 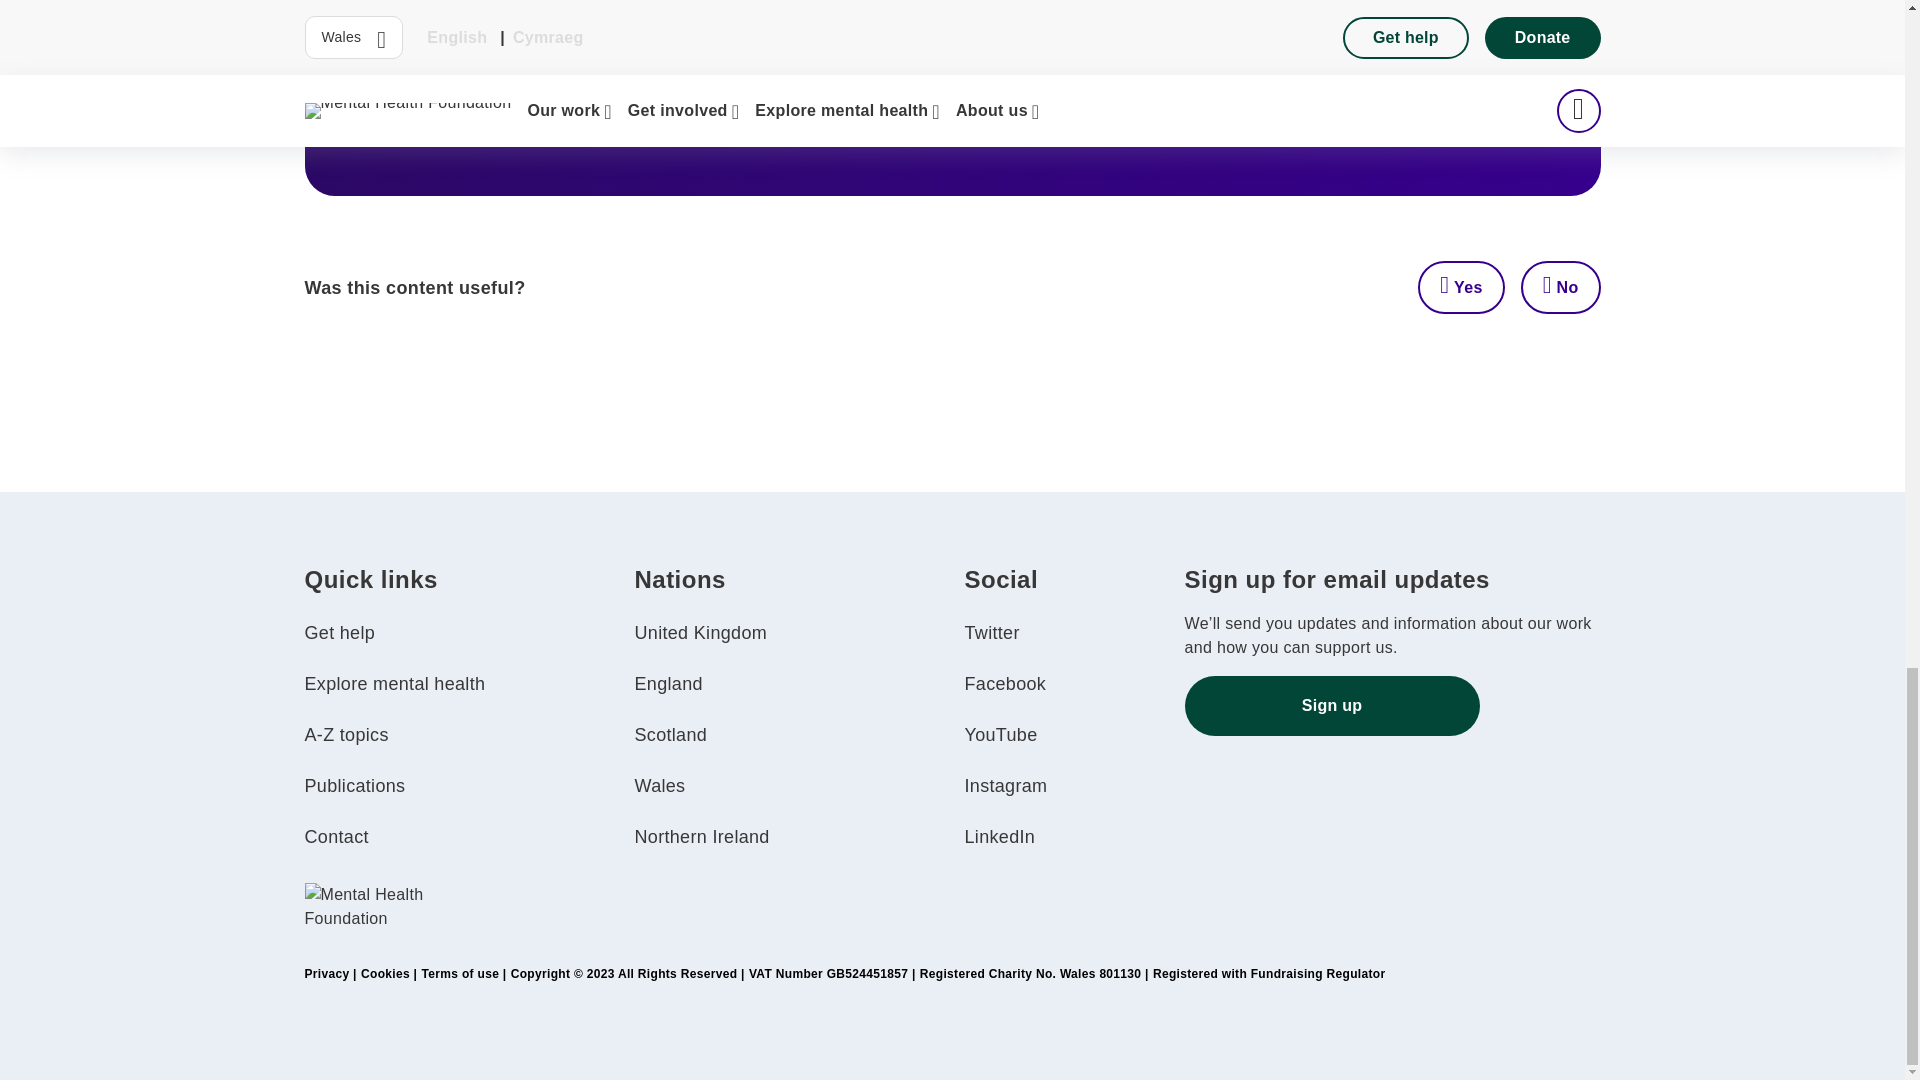 I want to click on Twitter, so click(x=991, y=632).